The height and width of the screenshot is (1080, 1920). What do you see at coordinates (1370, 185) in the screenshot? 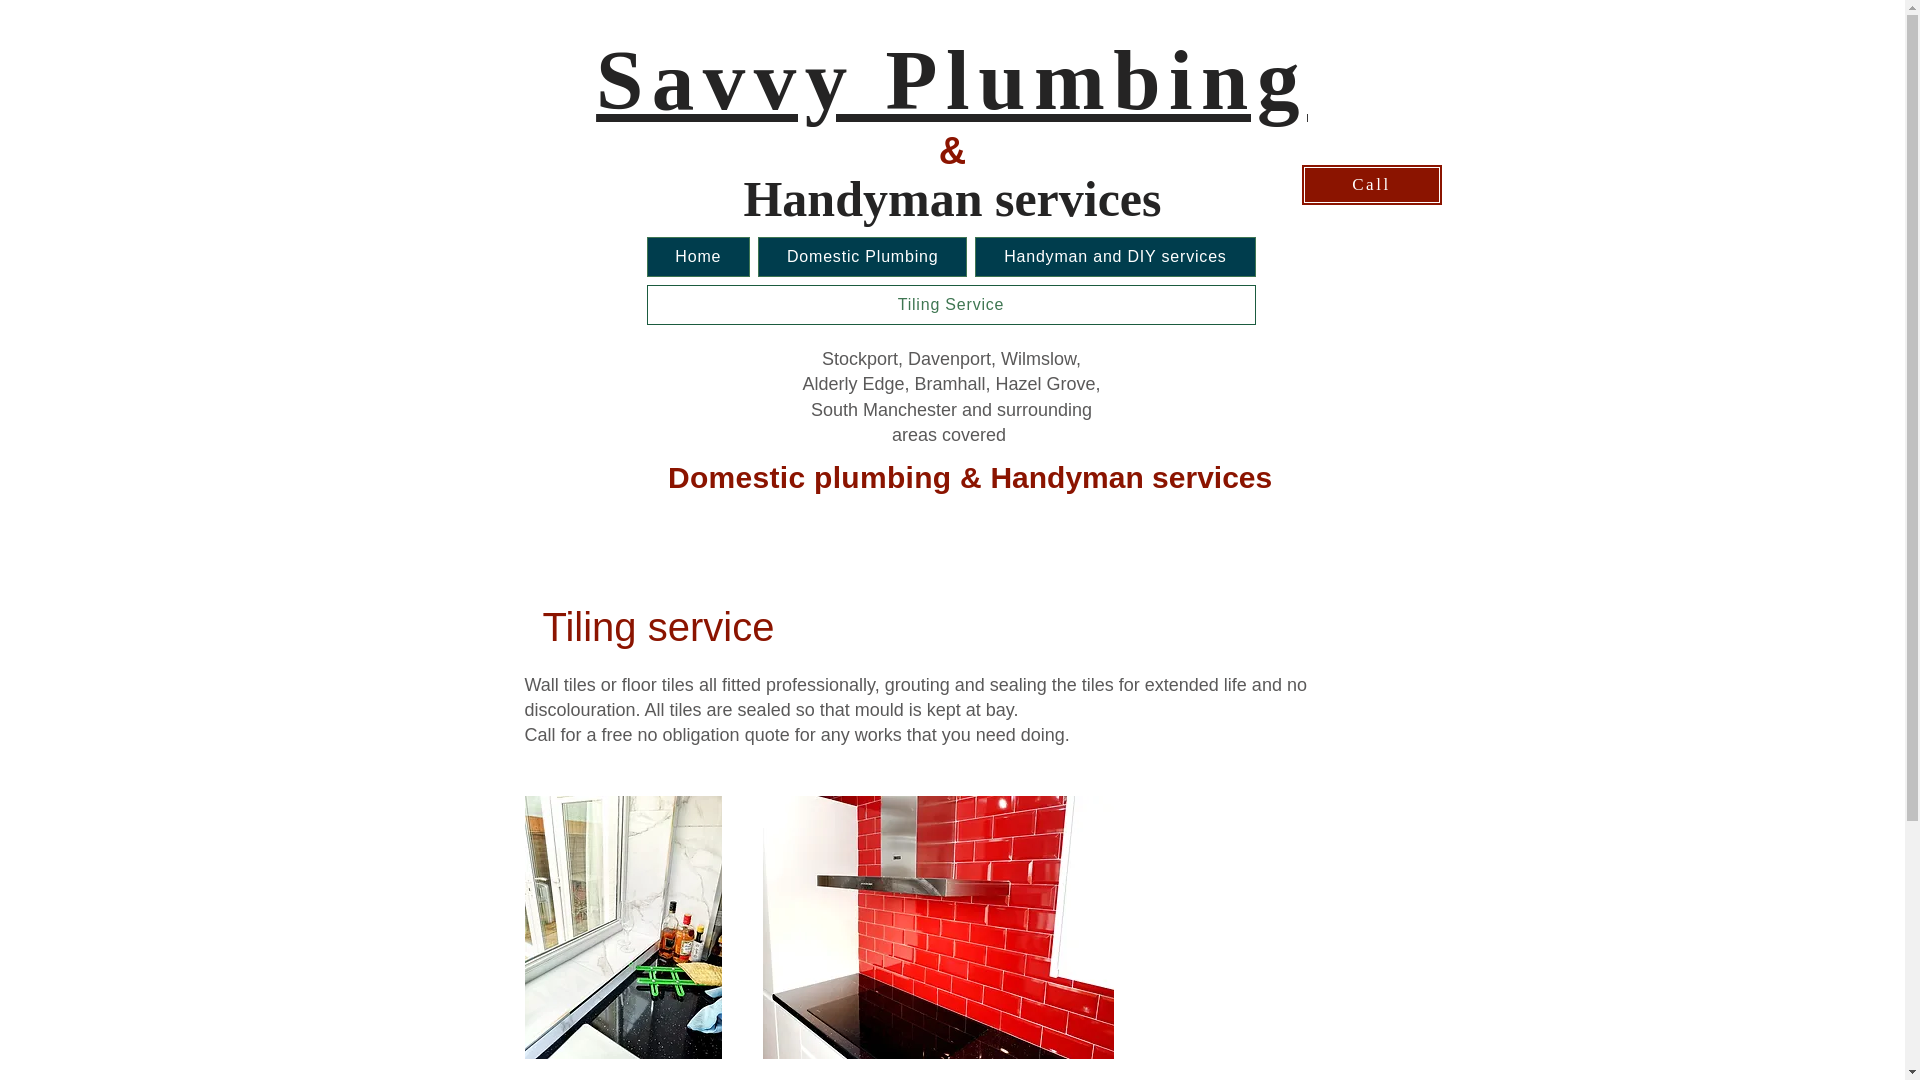
I see `Call` at bounding box center [1370, 185].